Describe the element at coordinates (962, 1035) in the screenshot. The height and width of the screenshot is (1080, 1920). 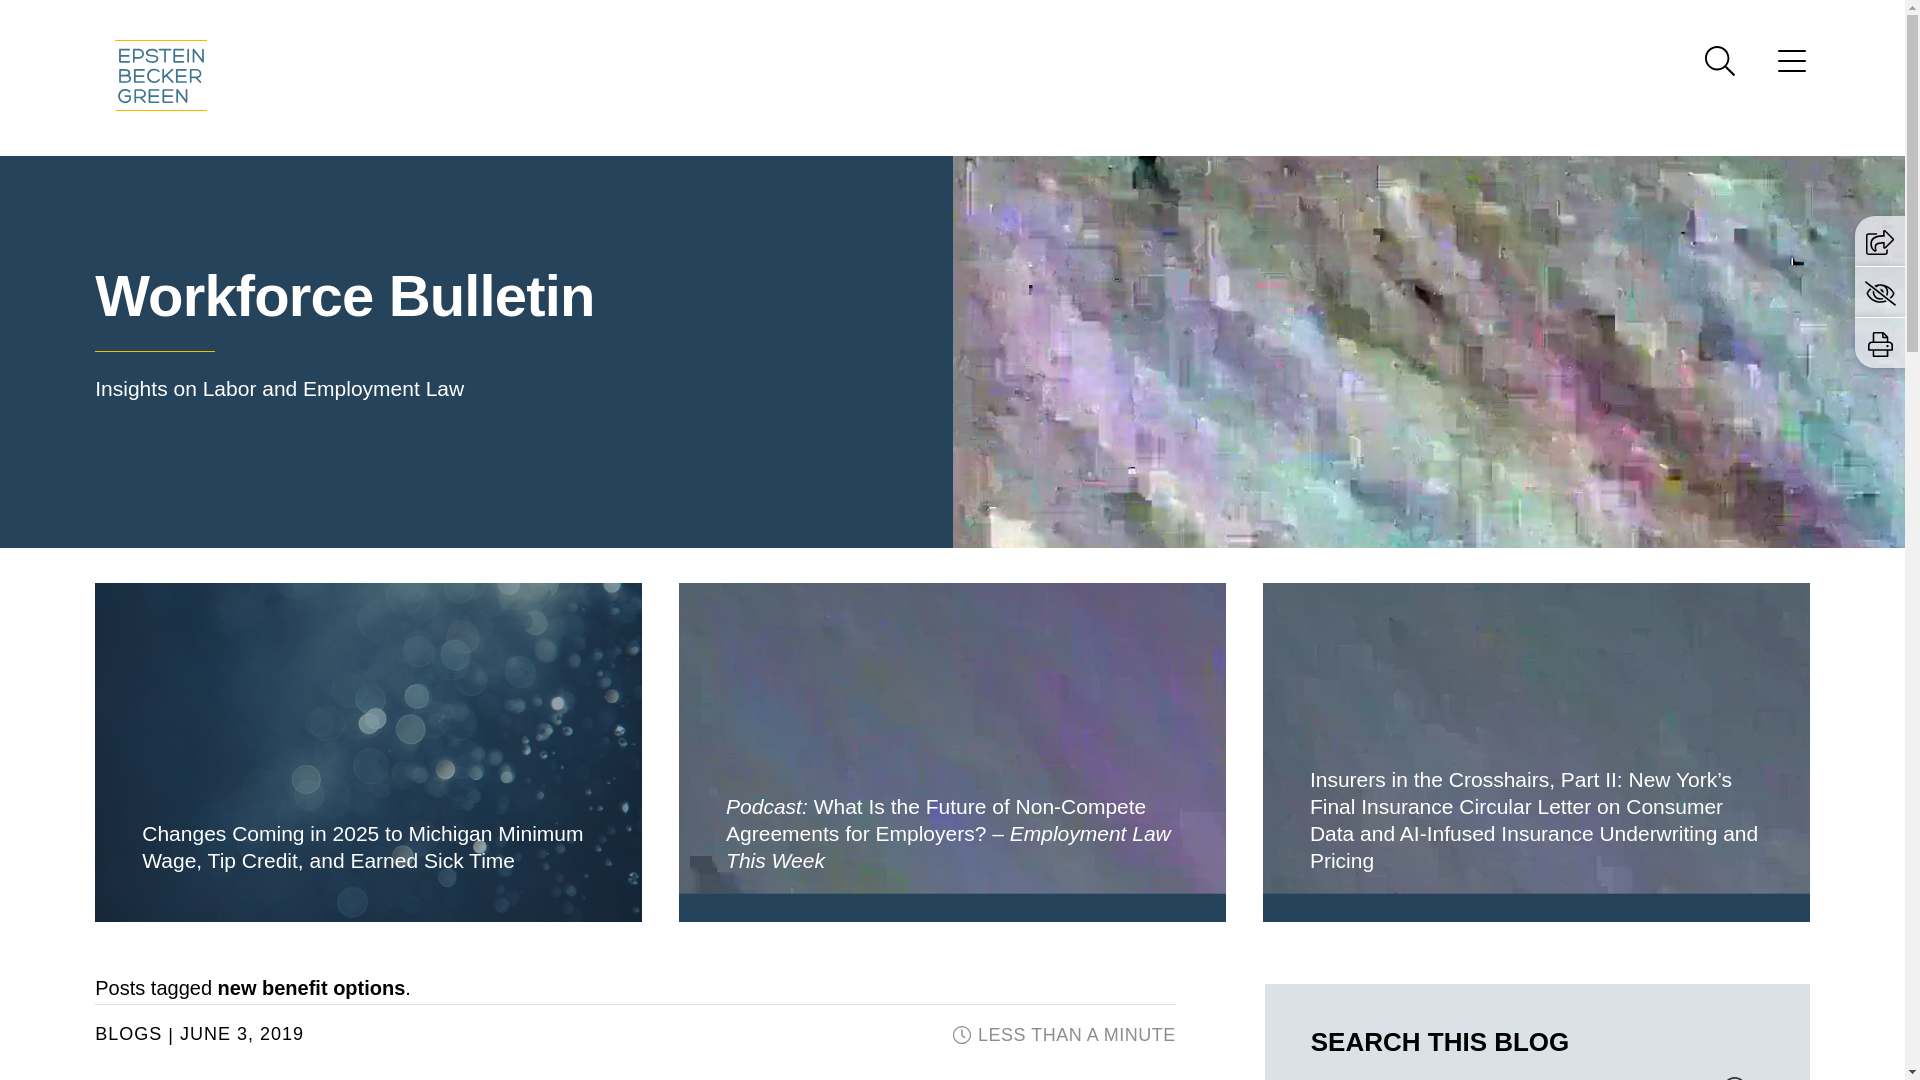
I see `CLOCK` at that location.